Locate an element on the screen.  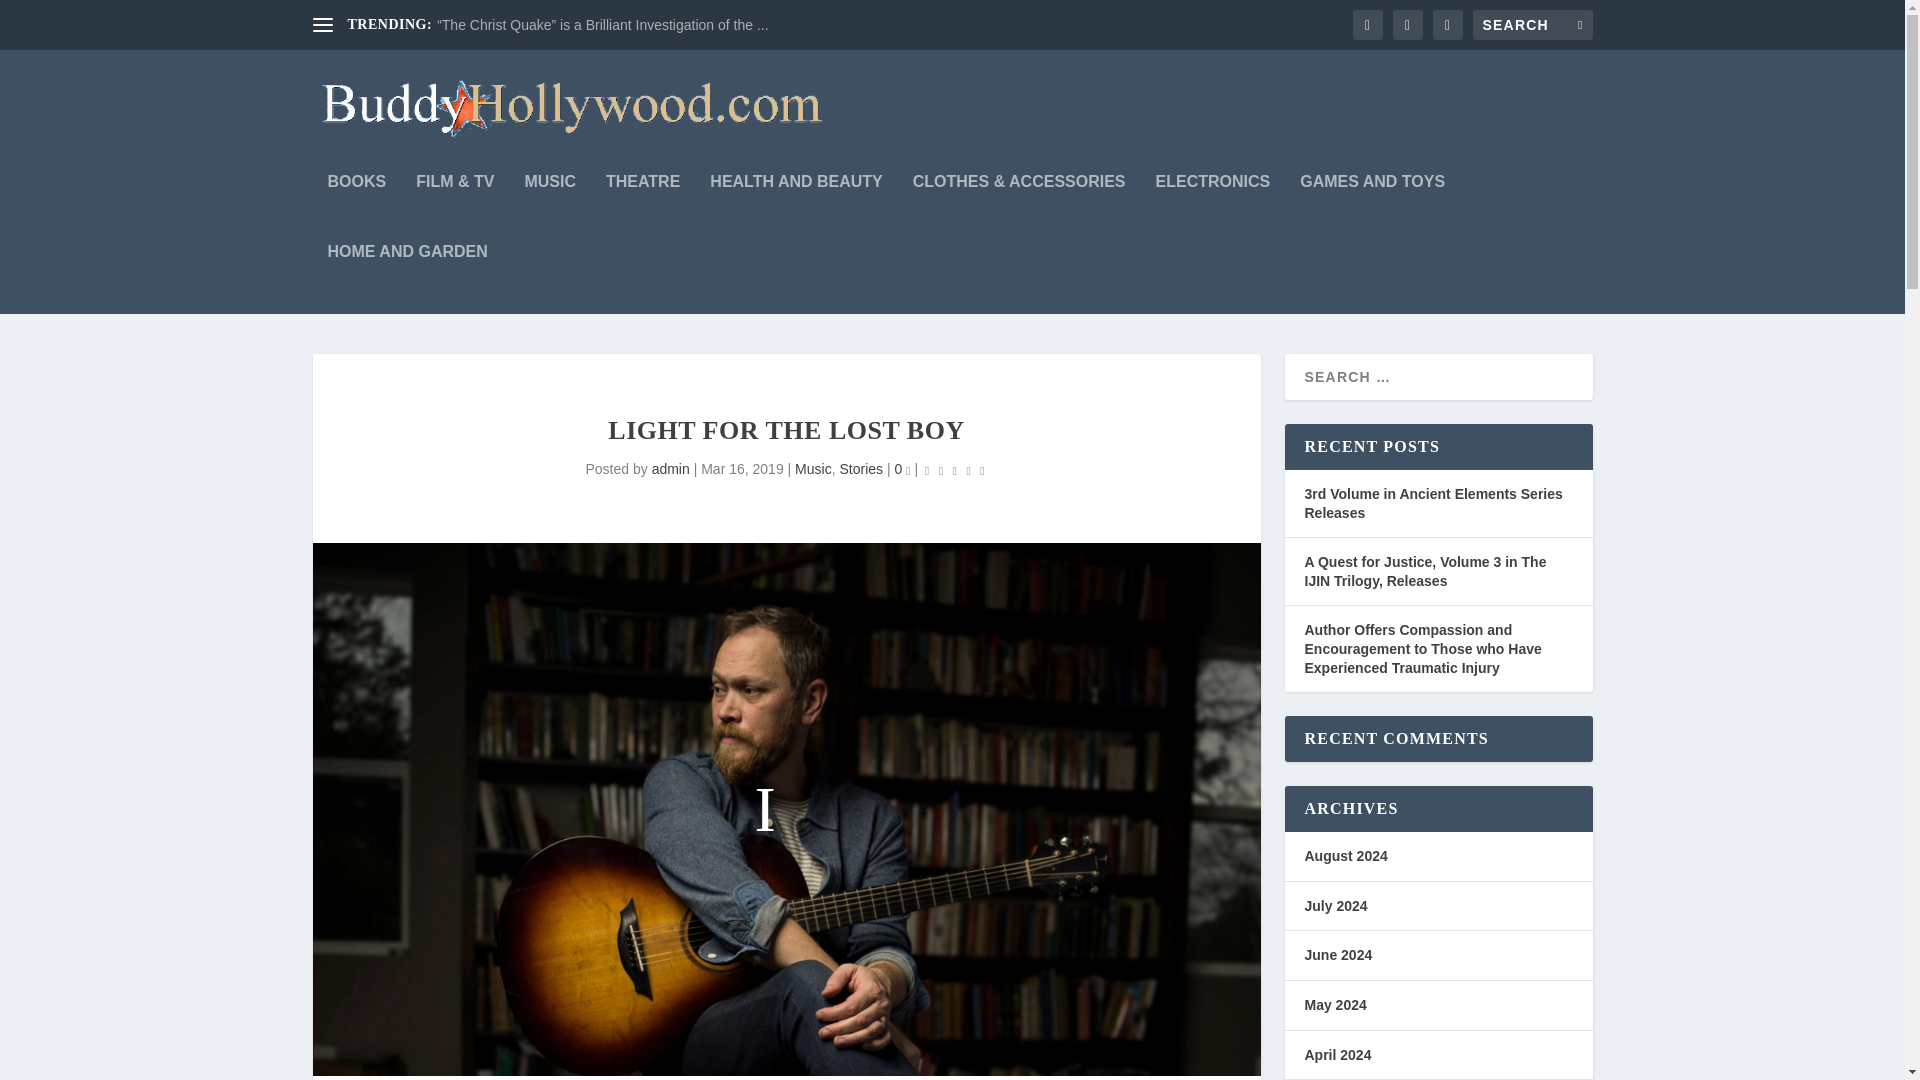
Posts by admin is located at coordinates (670, 469).